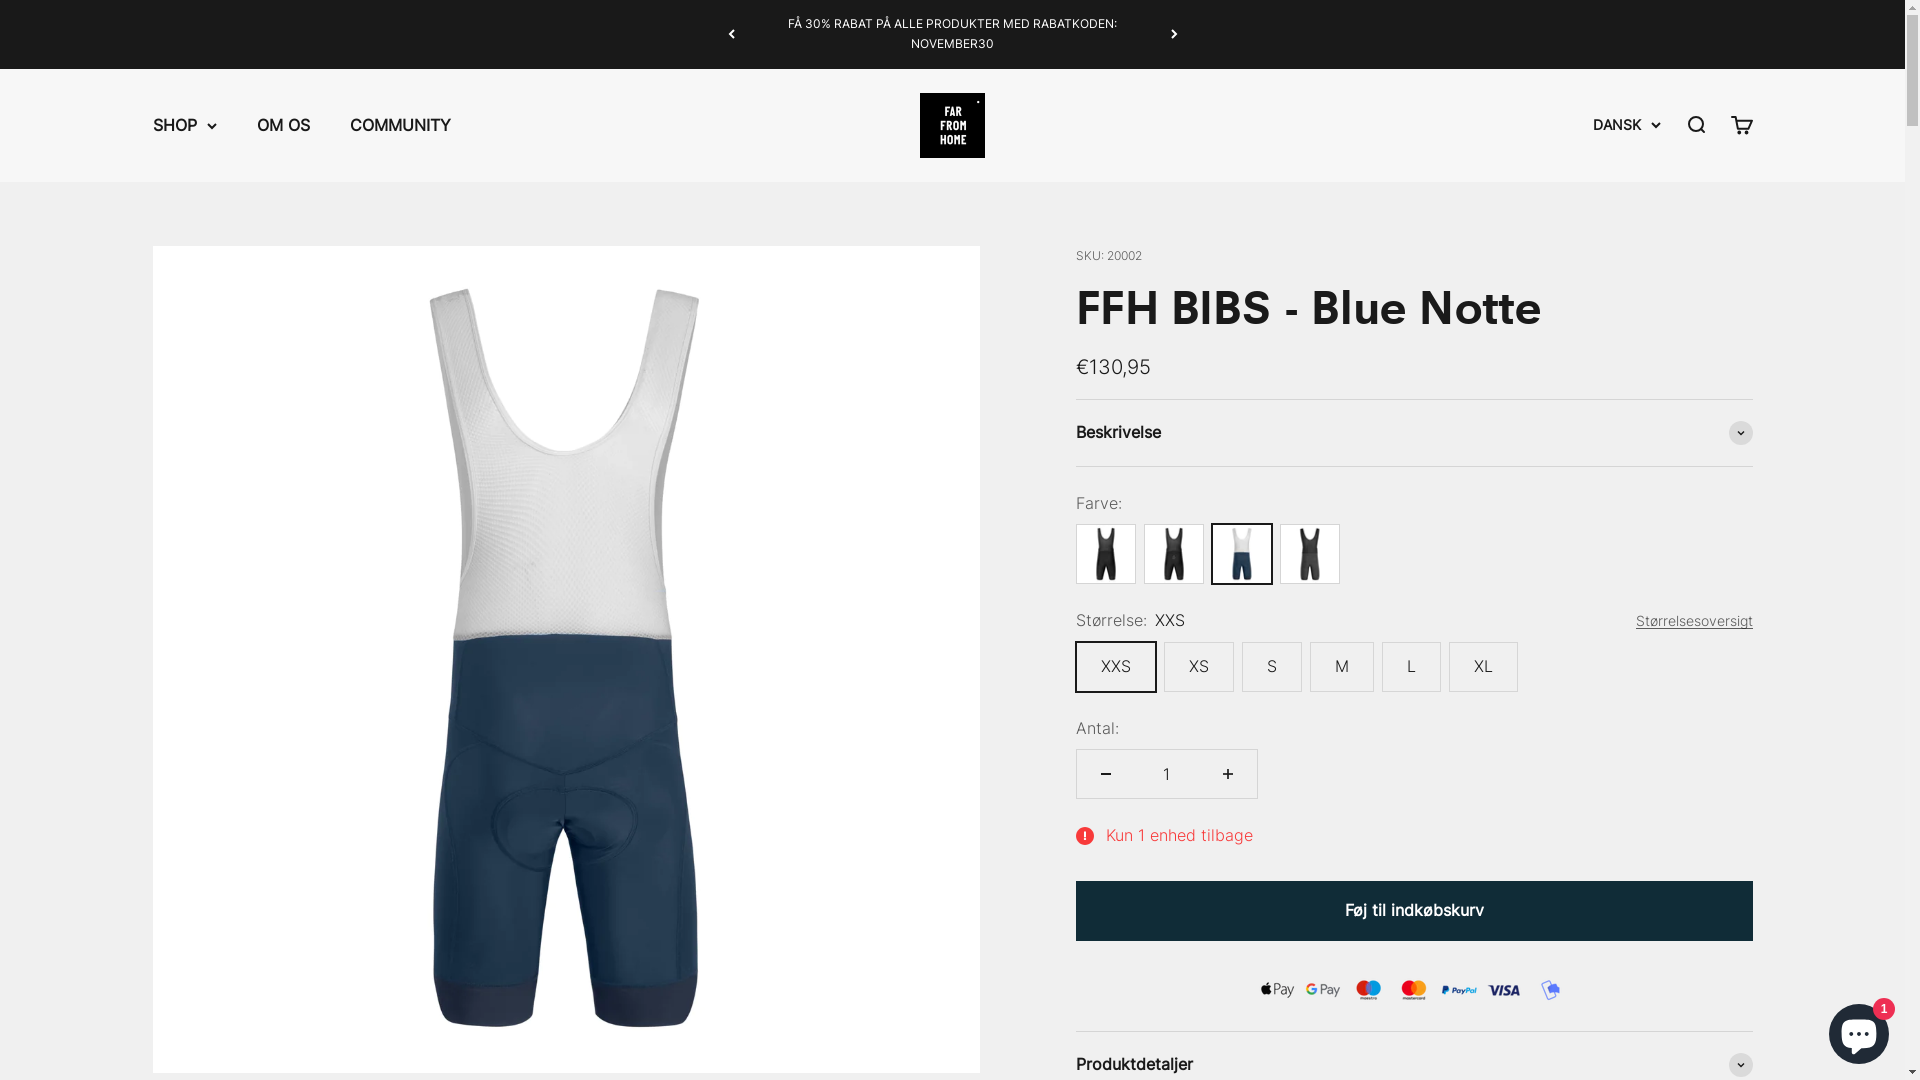  Describe the element at coordinates (282, 124) in the screenshot. I see `OM OS` at that location.